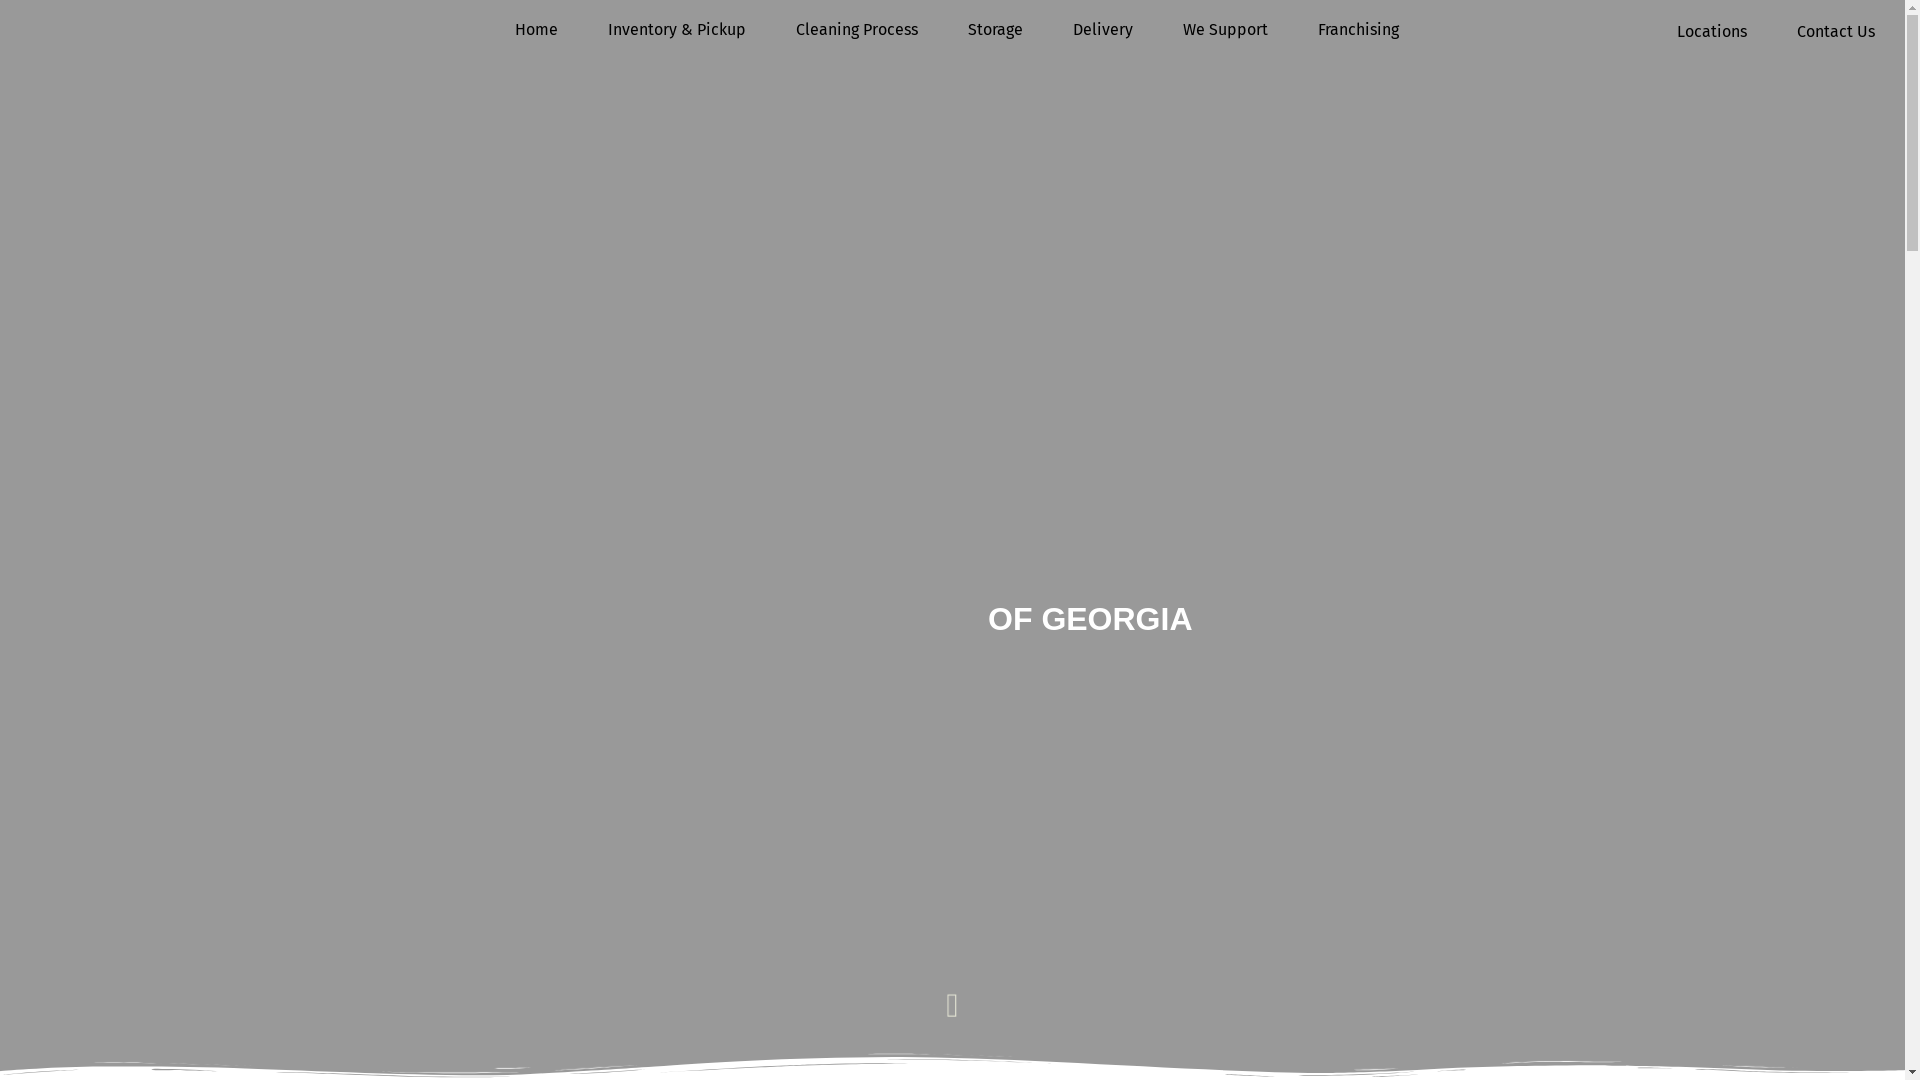  What do you see at coordinates (1712, 32) in the screenshot?
I see `Locations` at bounding box center [1712, 32].